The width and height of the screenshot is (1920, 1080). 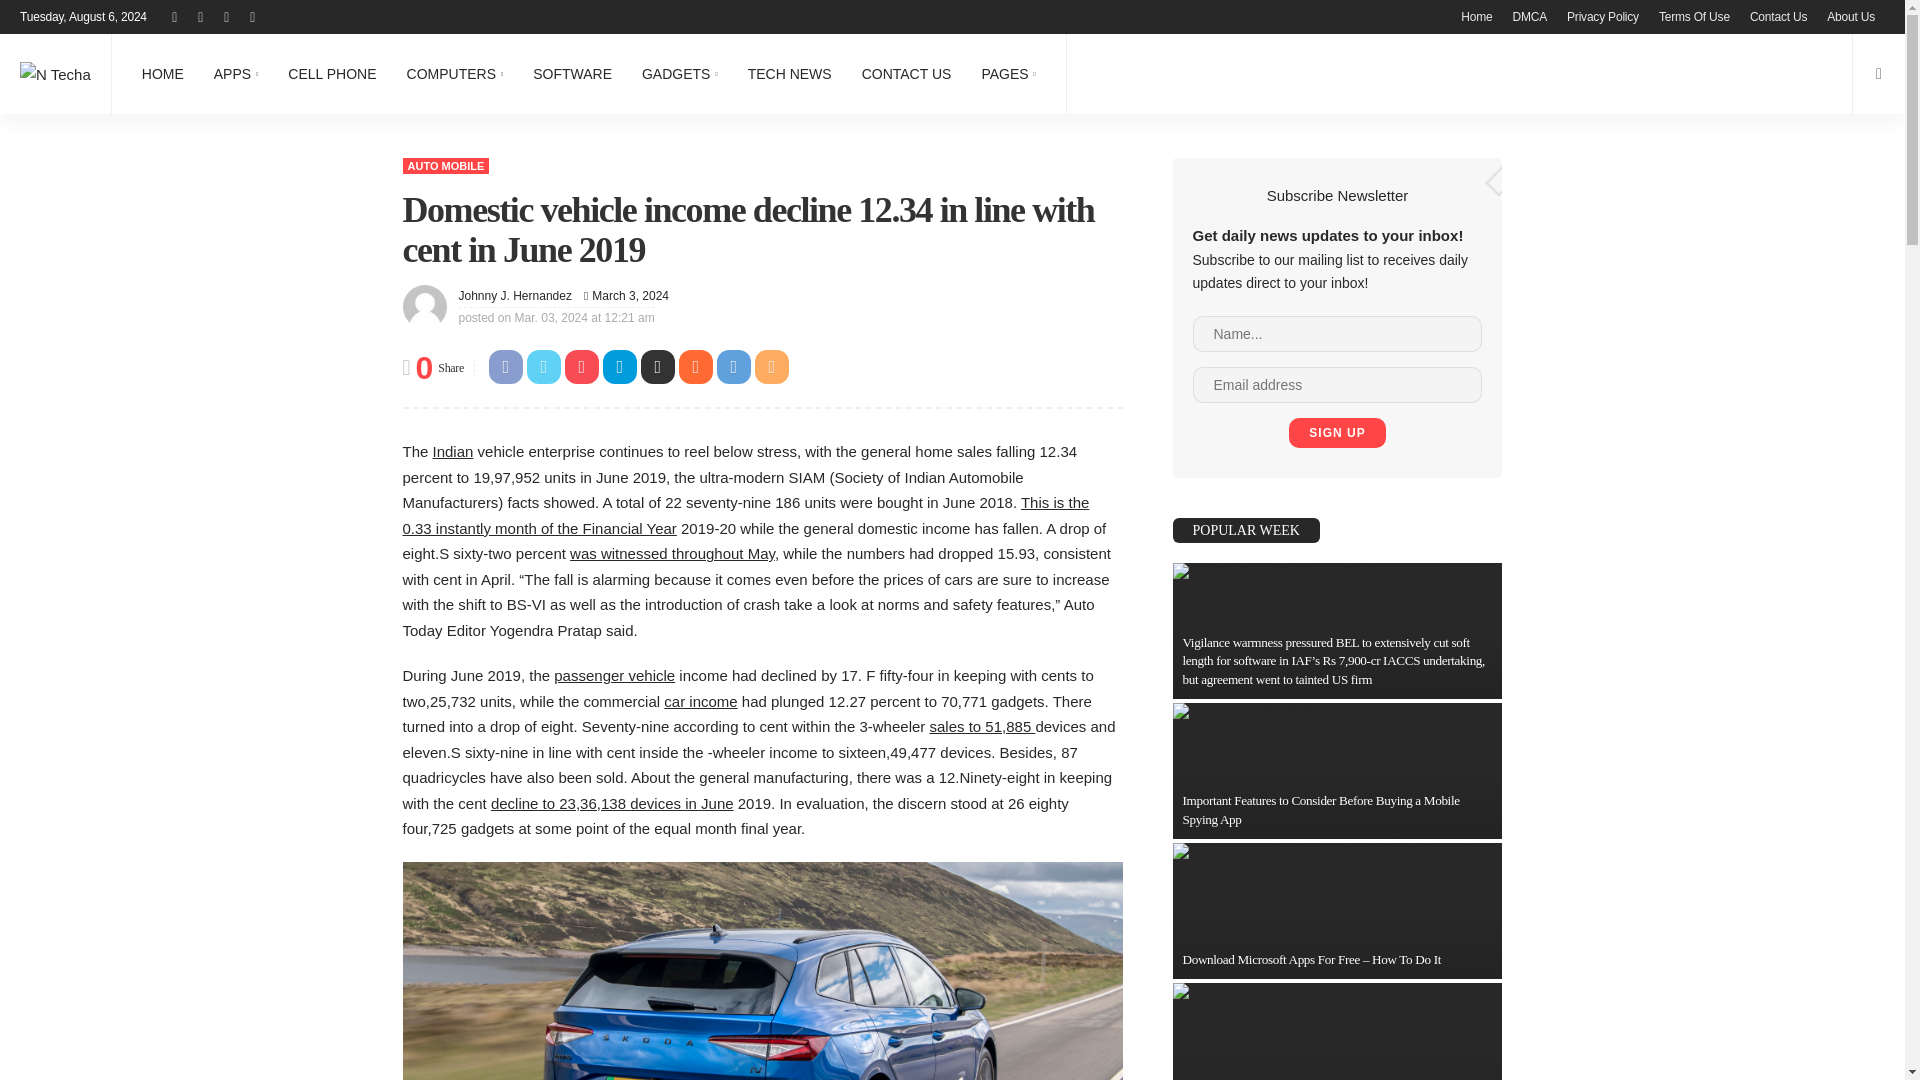 What do you see at coordinates (332, 74) in the screenshot?
I see `CELL PHONE` at bounding box center [332, 74].